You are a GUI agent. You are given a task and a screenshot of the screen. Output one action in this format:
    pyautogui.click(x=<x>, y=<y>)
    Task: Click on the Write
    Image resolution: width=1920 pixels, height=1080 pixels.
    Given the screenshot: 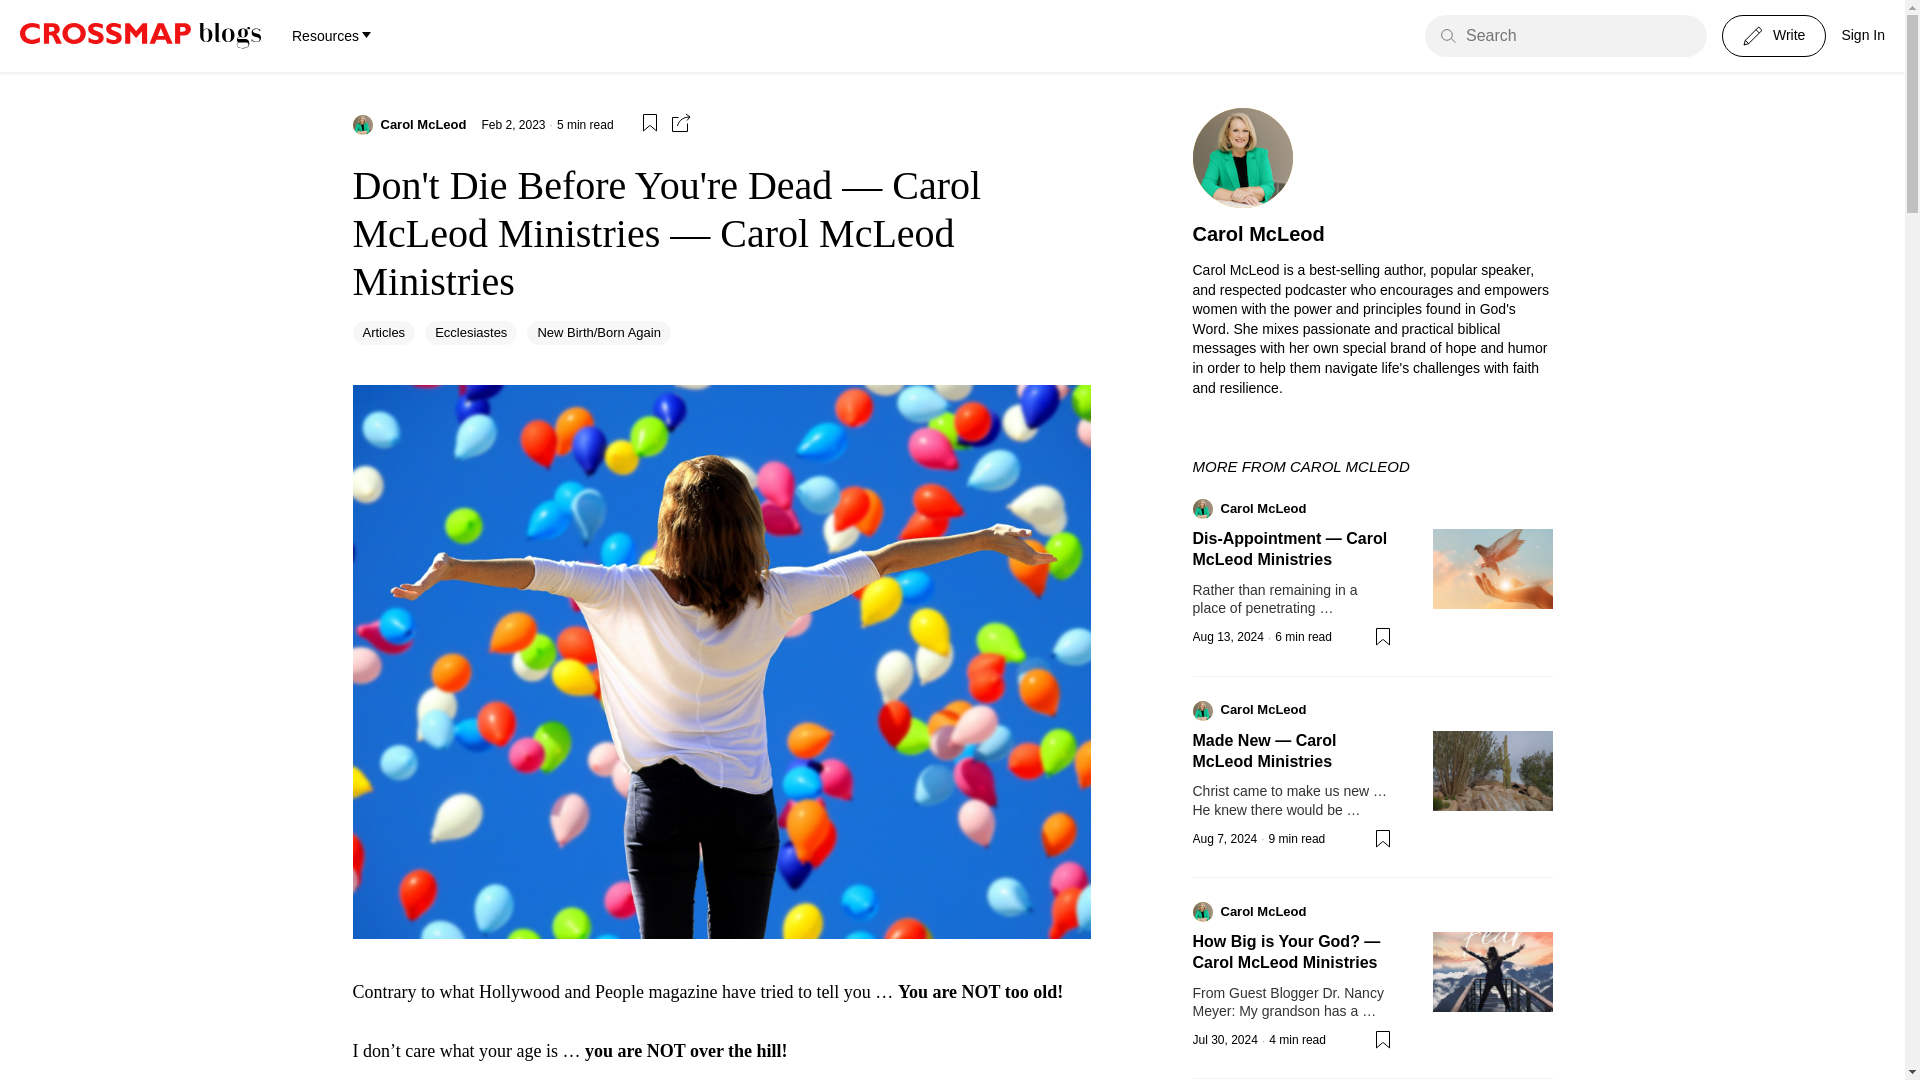 What is the action you would take?
    pyautogui.click(x=1774, y=36)
    